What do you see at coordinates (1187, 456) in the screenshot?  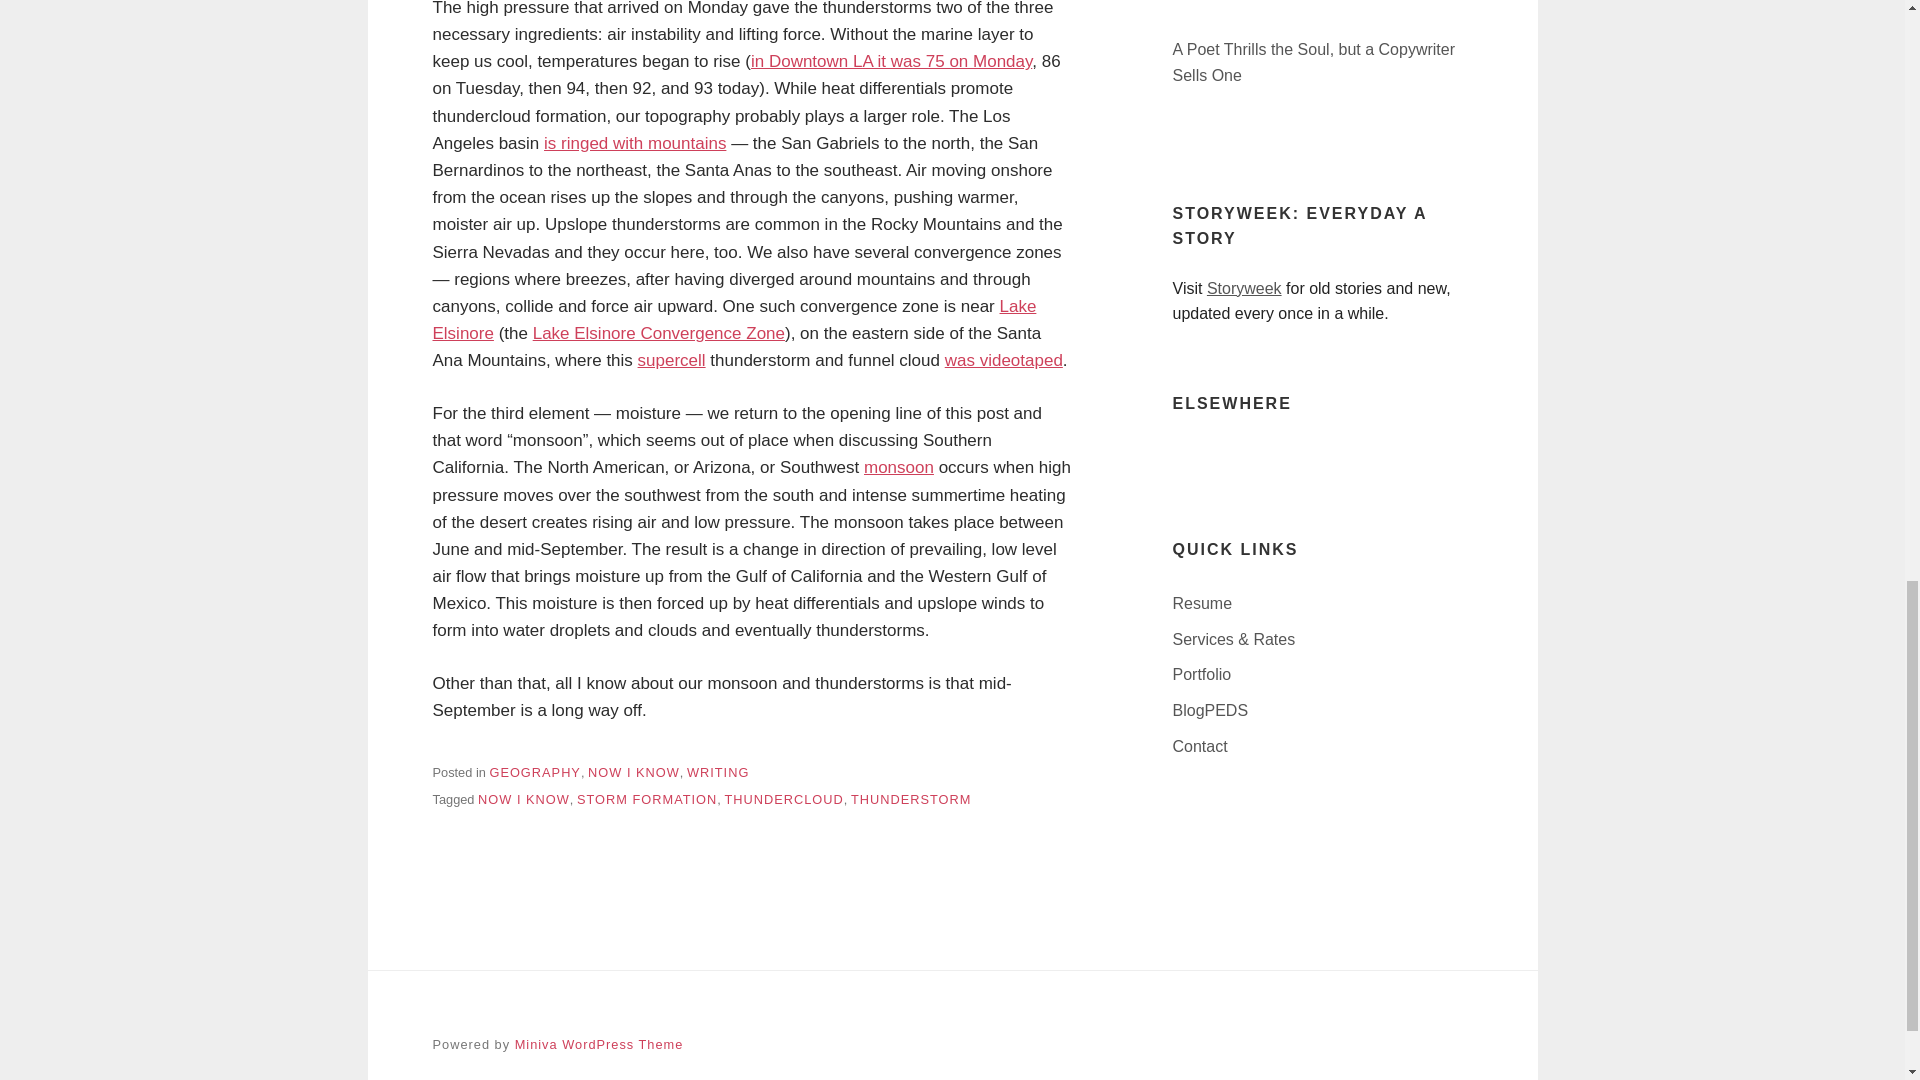 I see `LinkedIn` at bounding box center [1187, 456].